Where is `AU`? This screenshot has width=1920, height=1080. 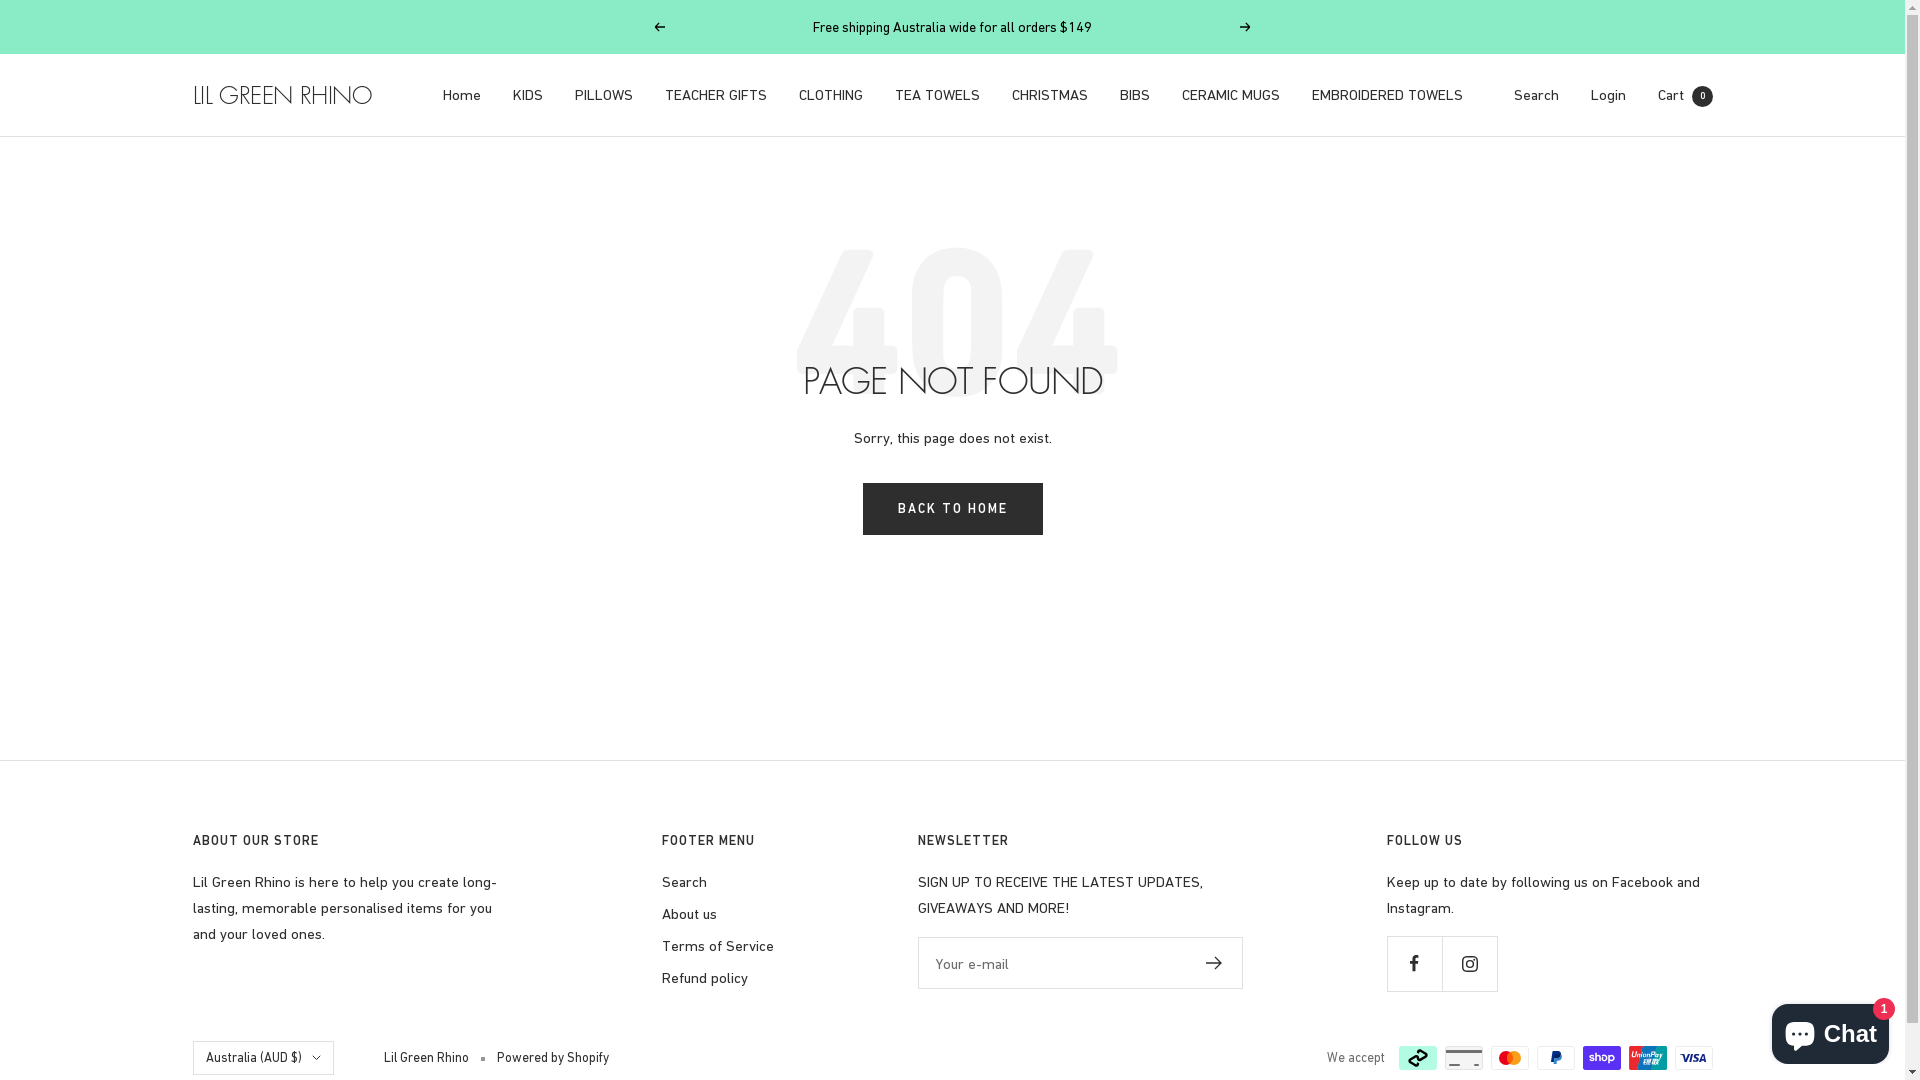
AU is located at coordinates (308, 745).